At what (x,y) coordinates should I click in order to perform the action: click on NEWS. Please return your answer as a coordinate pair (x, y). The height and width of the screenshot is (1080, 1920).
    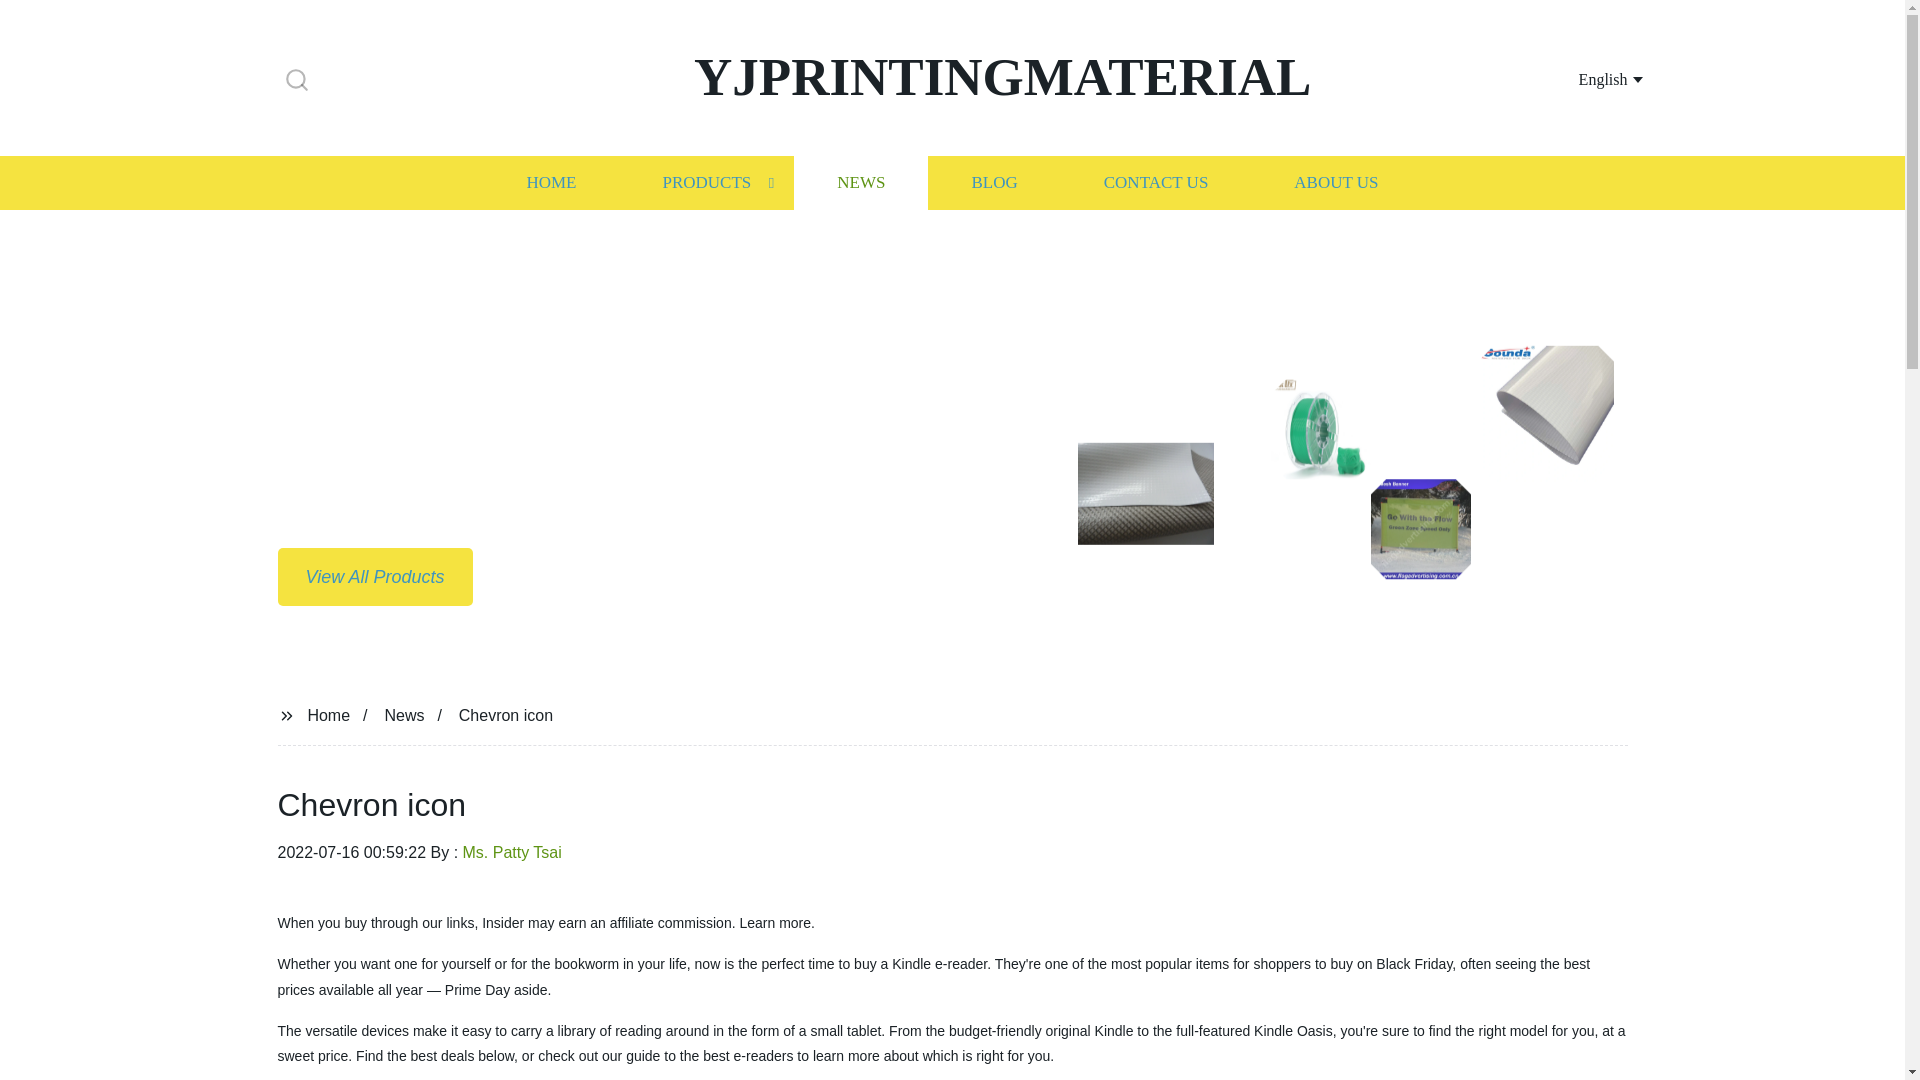
    Looking at the image, I should click on (860, 182).